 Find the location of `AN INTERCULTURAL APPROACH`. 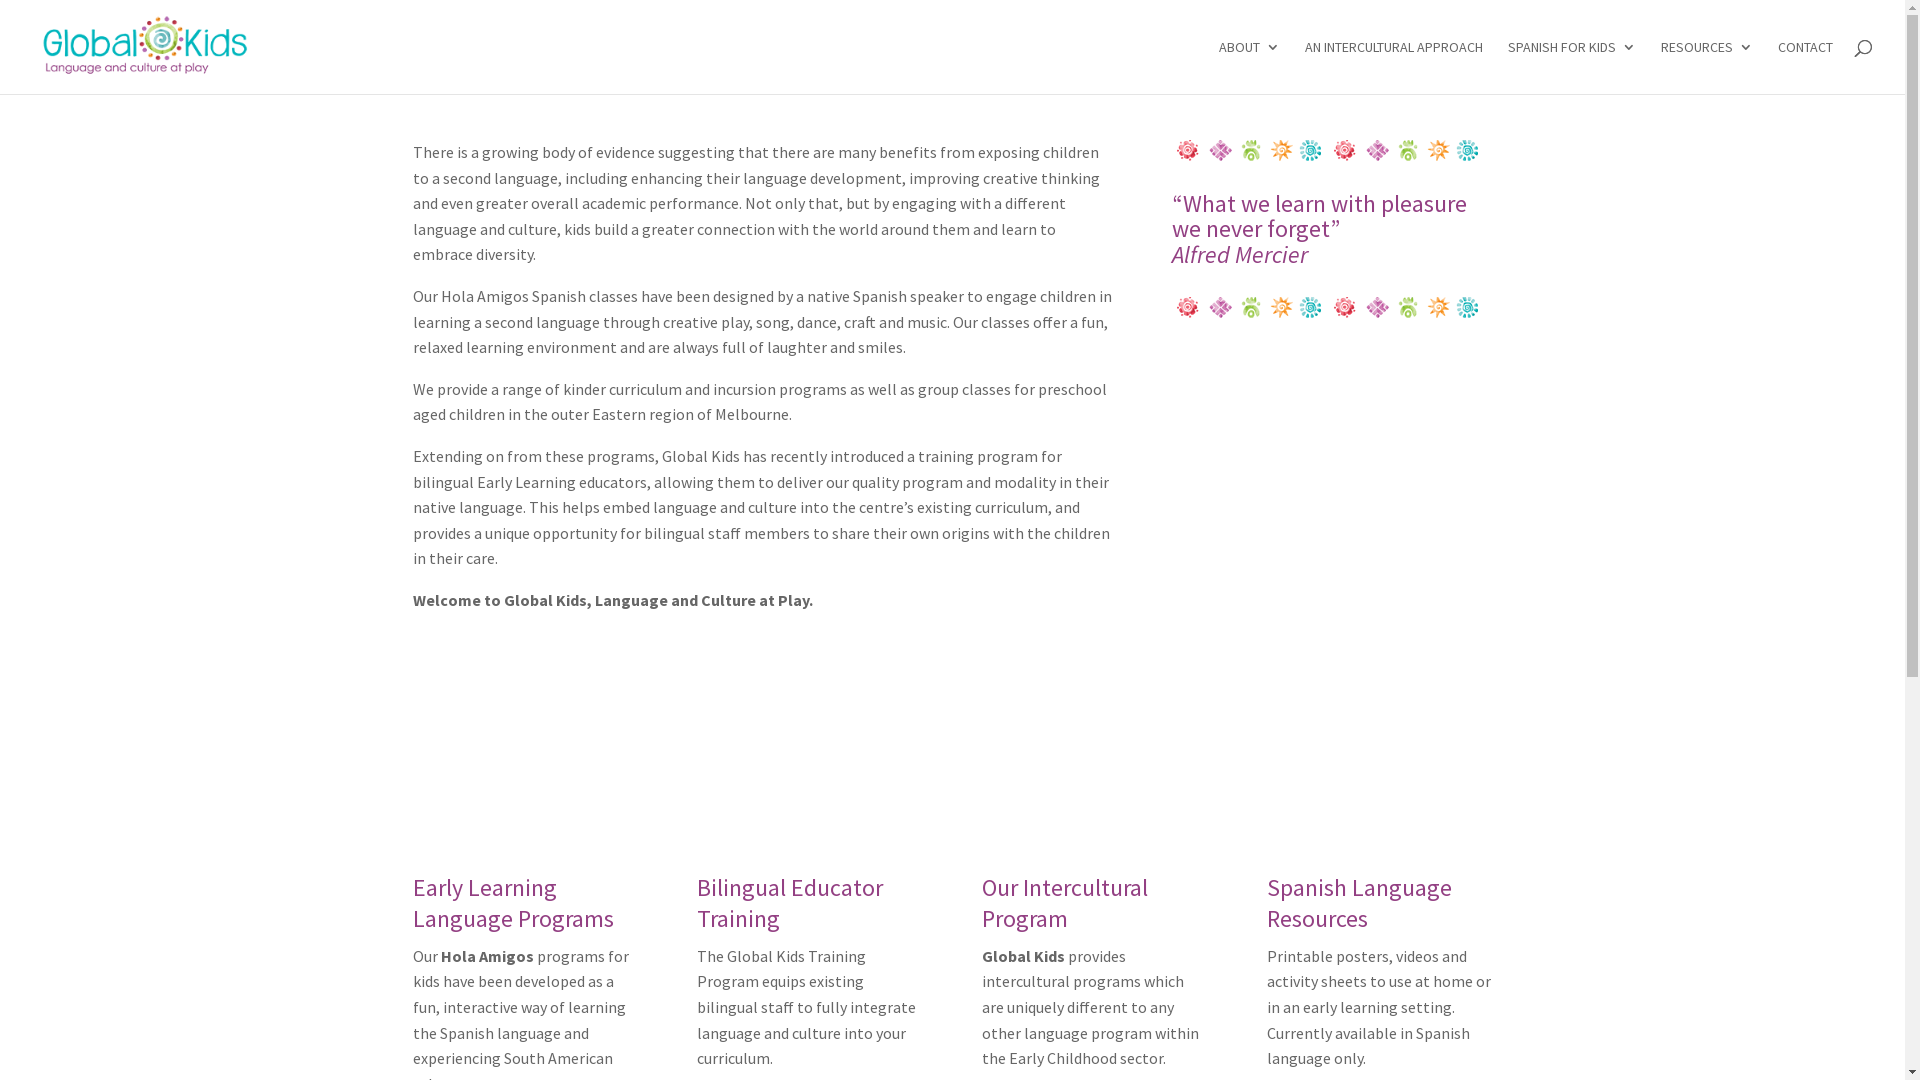

AN INTERCULTURAL APPROACH is located at coordinates (1394, 67).